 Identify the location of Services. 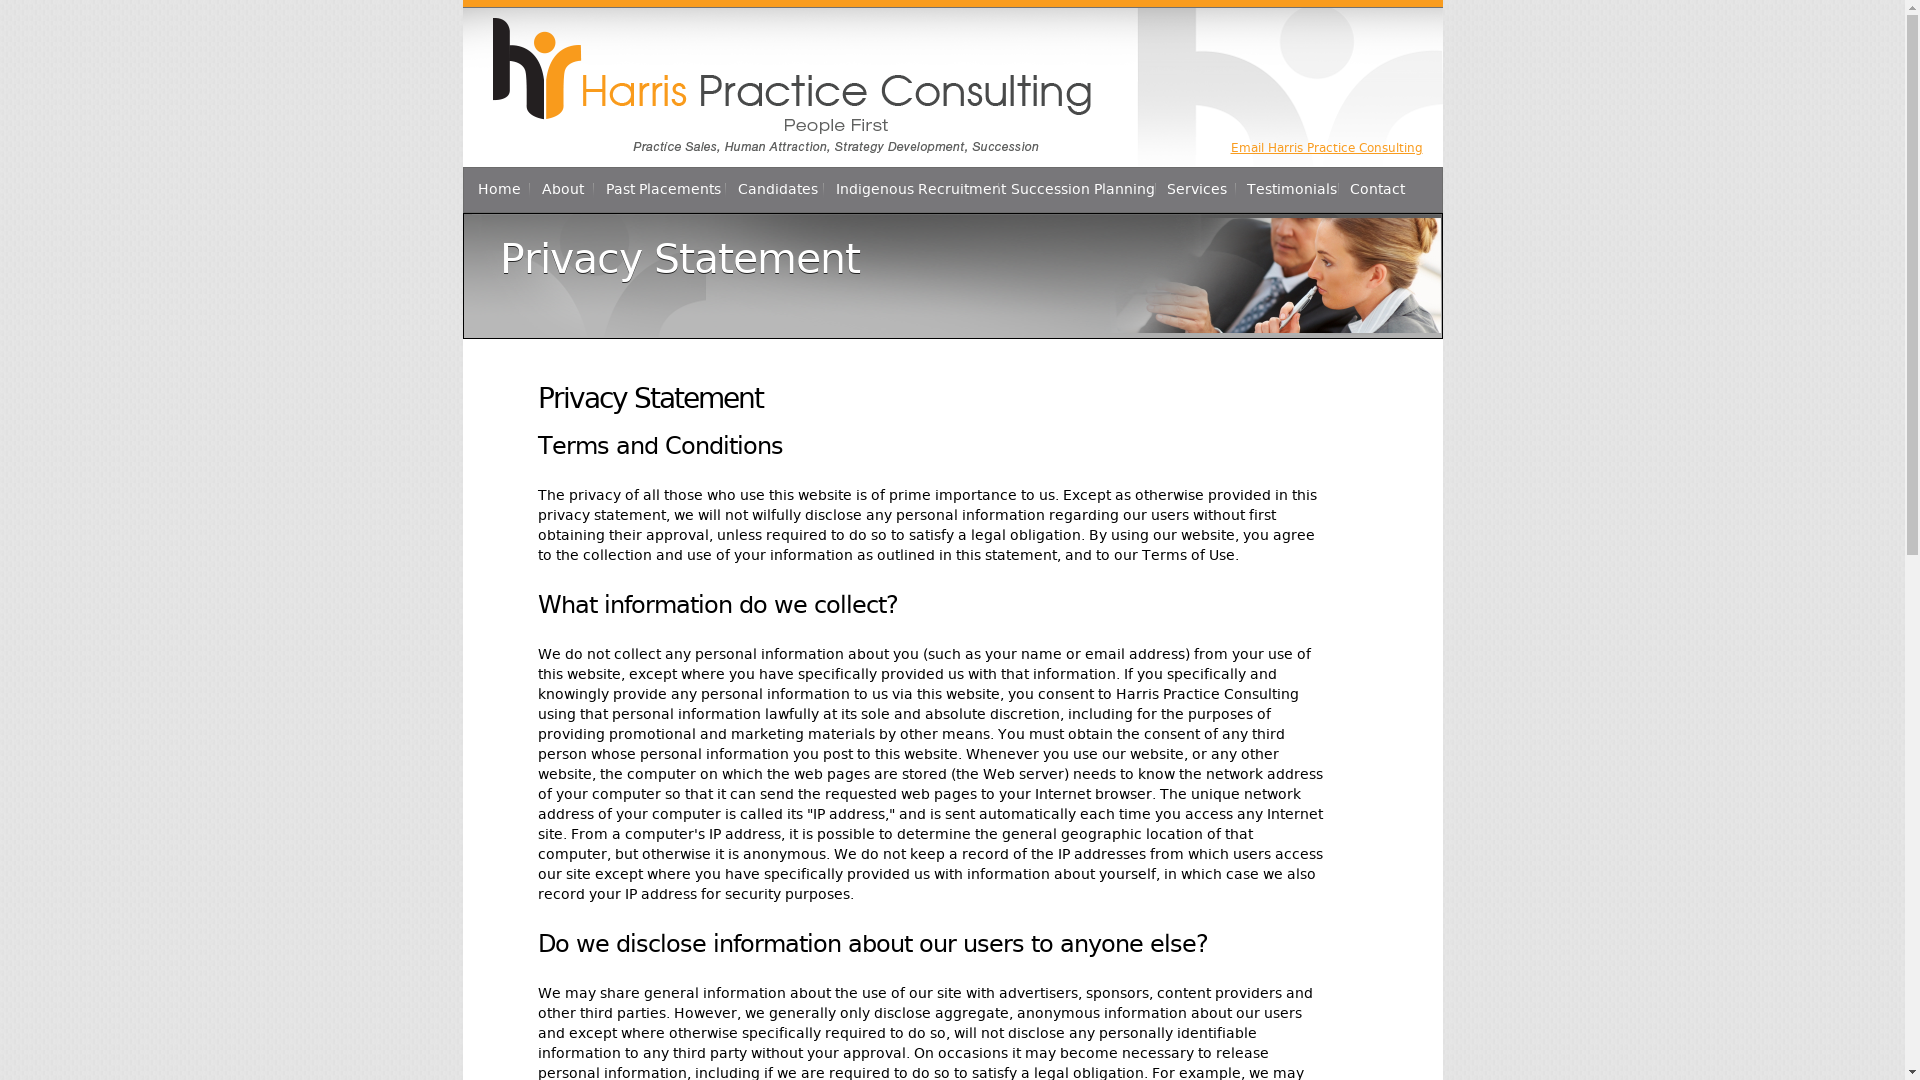
(1197, 190).